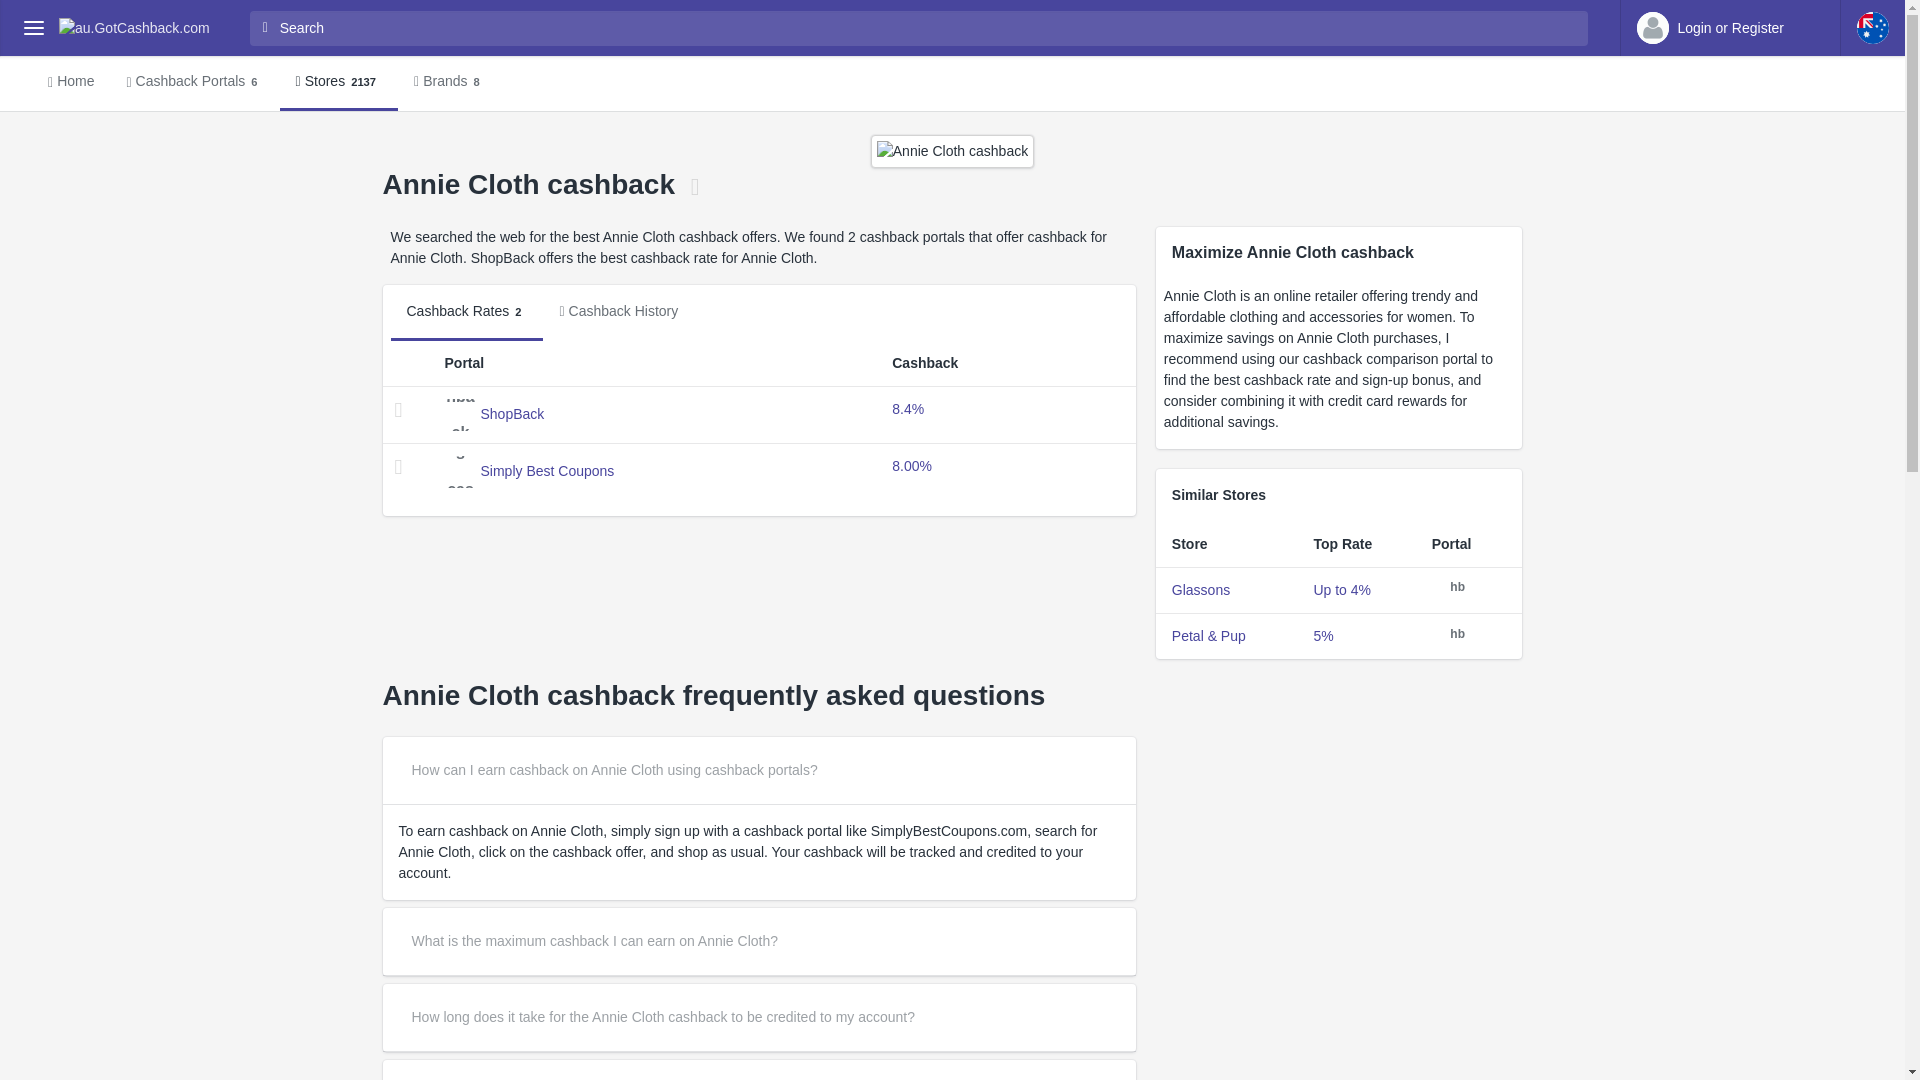 Image resolution: width=1920 pixels, height=1080 pixels. What do you see at coordinates (1730, 28) in the screenshot?
I see `Login or Register` at bounding box center [1730, 28].